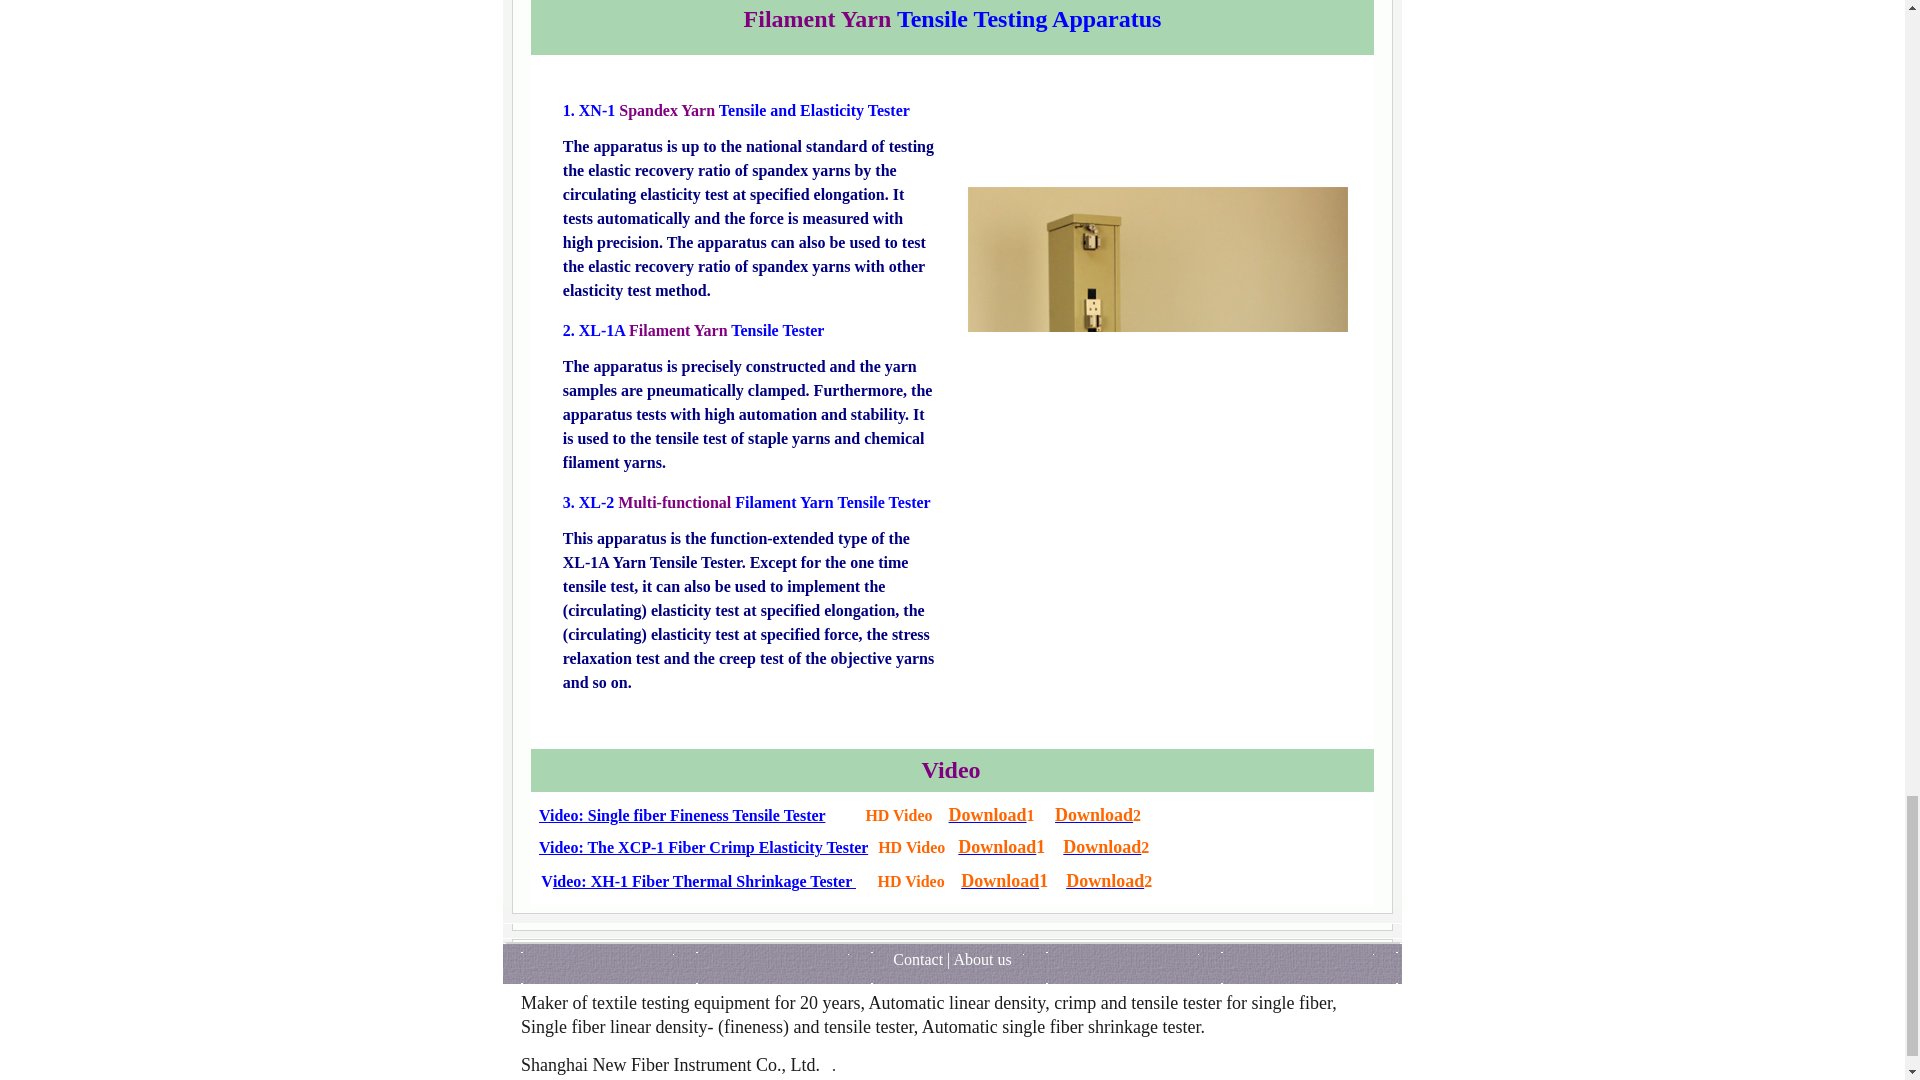 This screenshot has height=1080, width=1920. Describe the element at coordinates (988, 817) in the screenshot. I see `Download` at that location.